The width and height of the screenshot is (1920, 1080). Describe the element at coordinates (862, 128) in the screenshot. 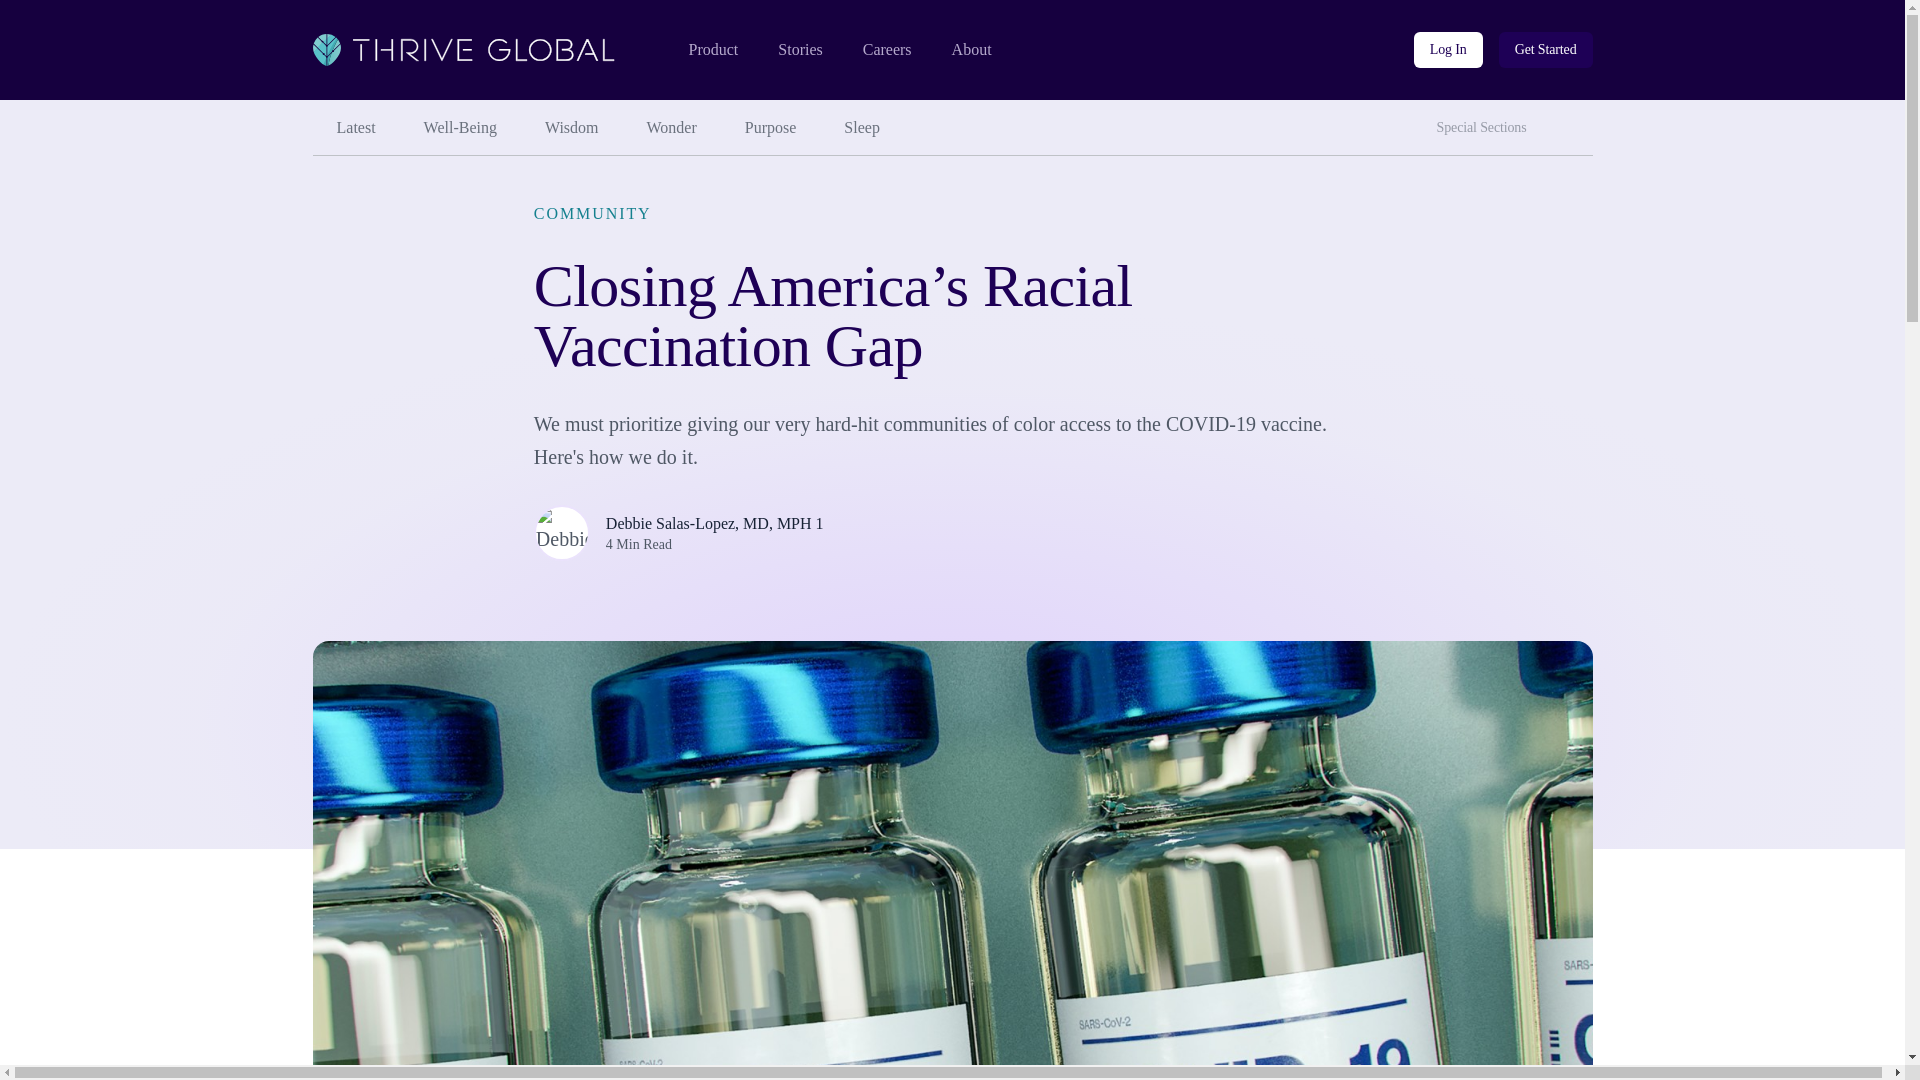

I see `Sleep` at that location.